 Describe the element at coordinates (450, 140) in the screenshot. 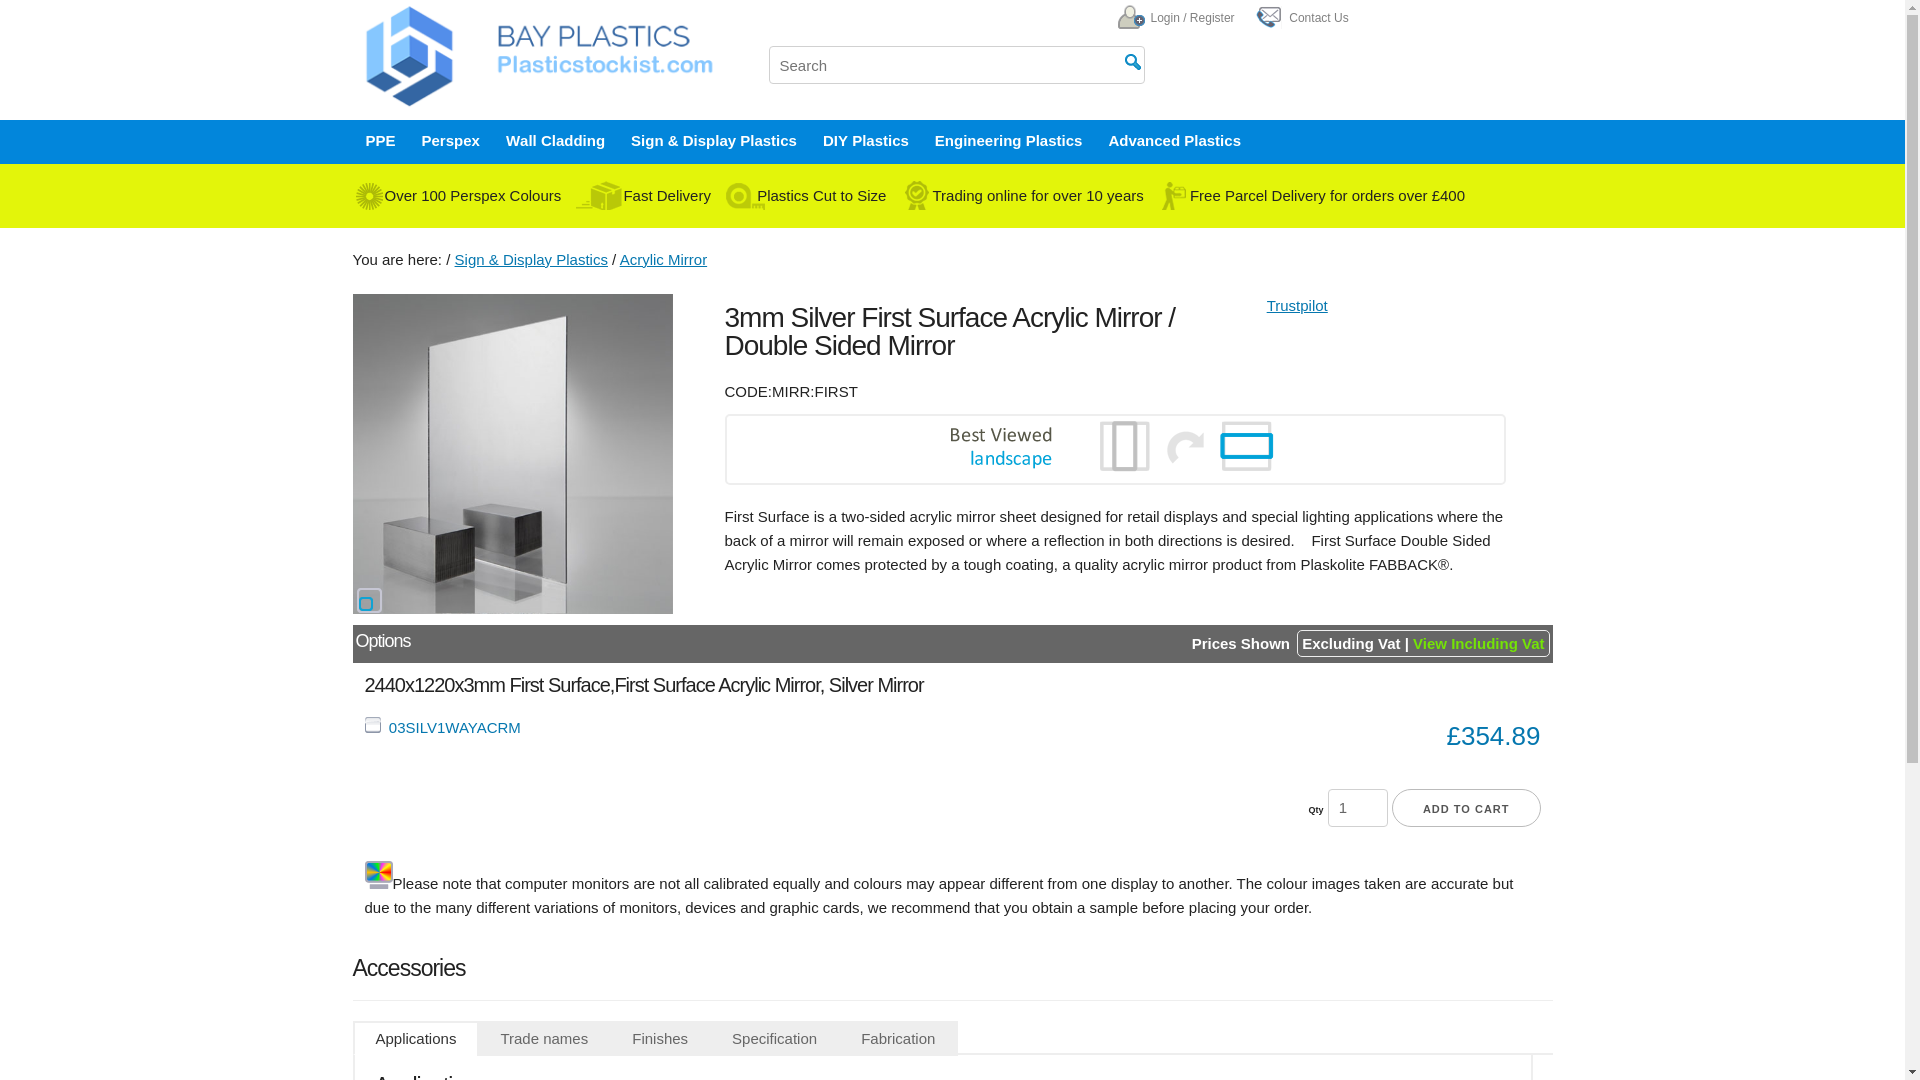

I see `Perspex` at that location.